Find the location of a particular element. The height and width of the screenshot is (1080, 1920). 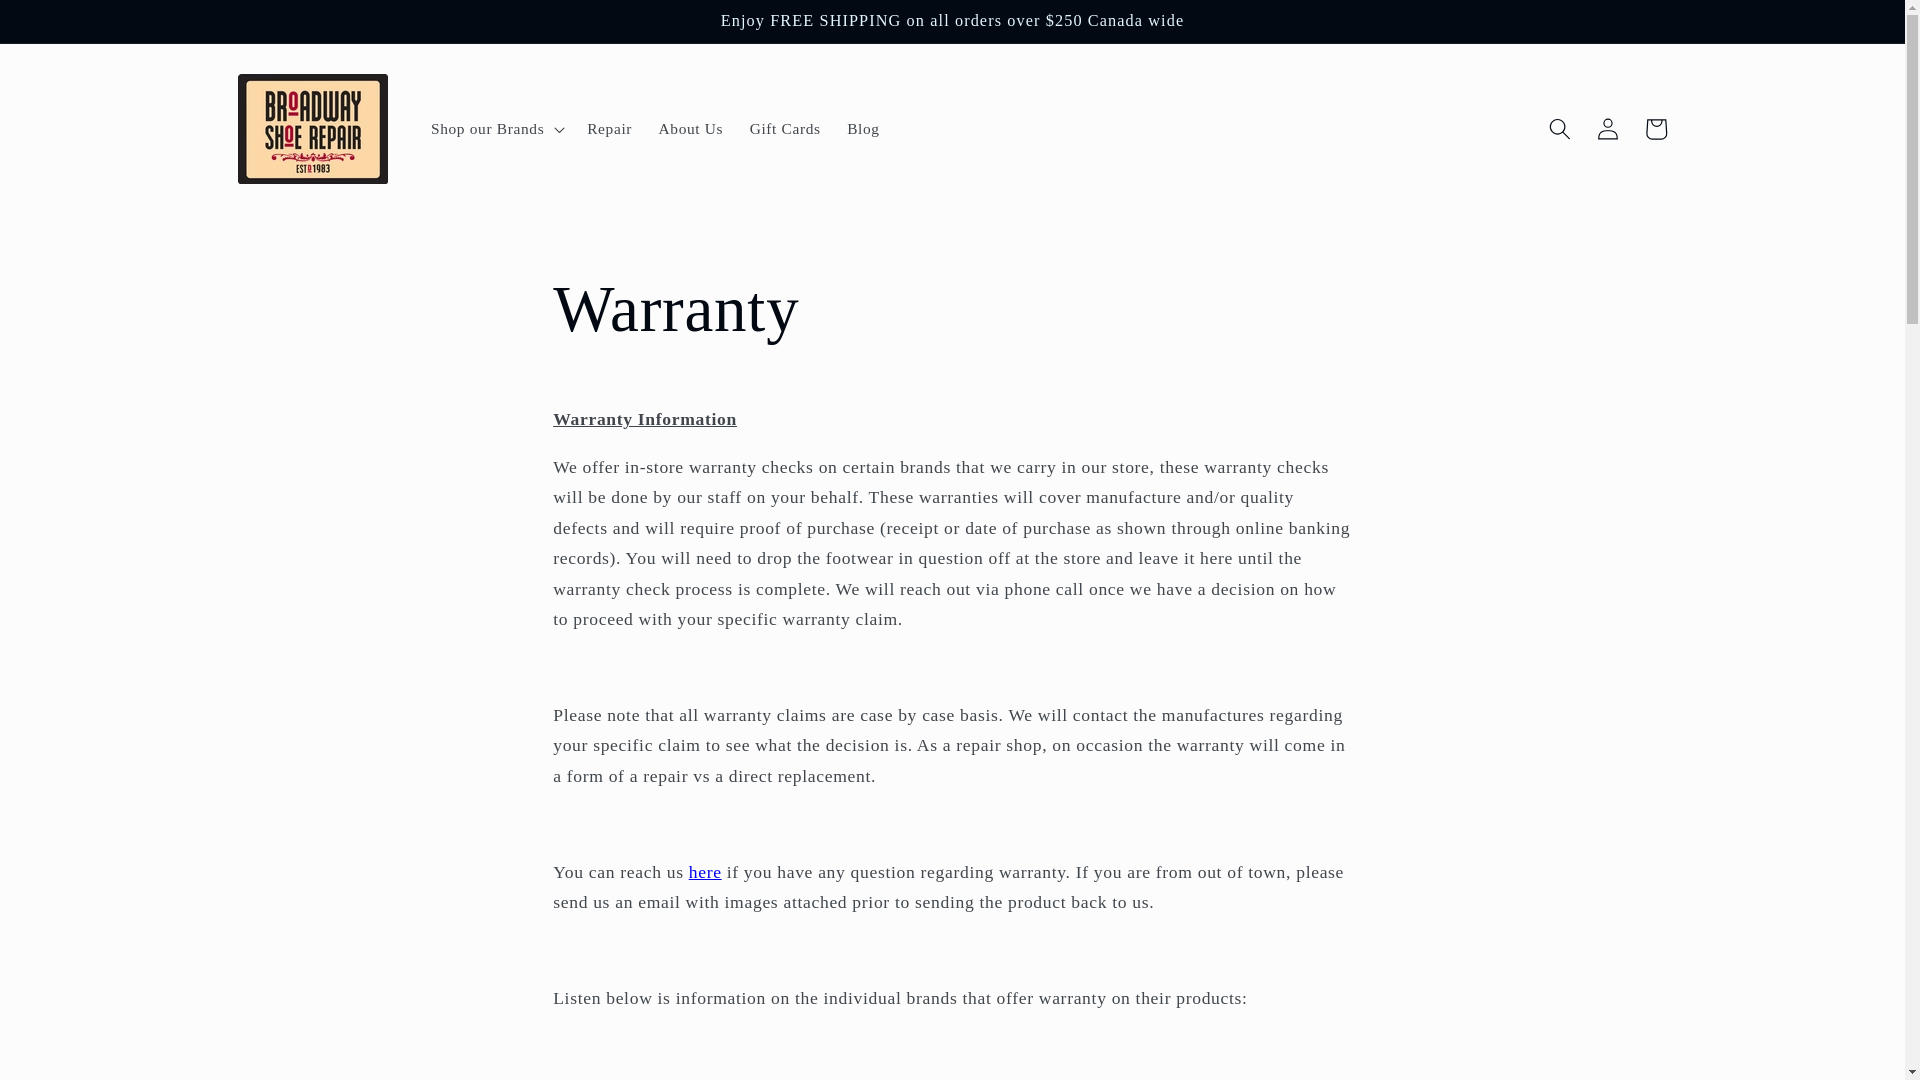

Skip to content is located at coordinates (66, 25).